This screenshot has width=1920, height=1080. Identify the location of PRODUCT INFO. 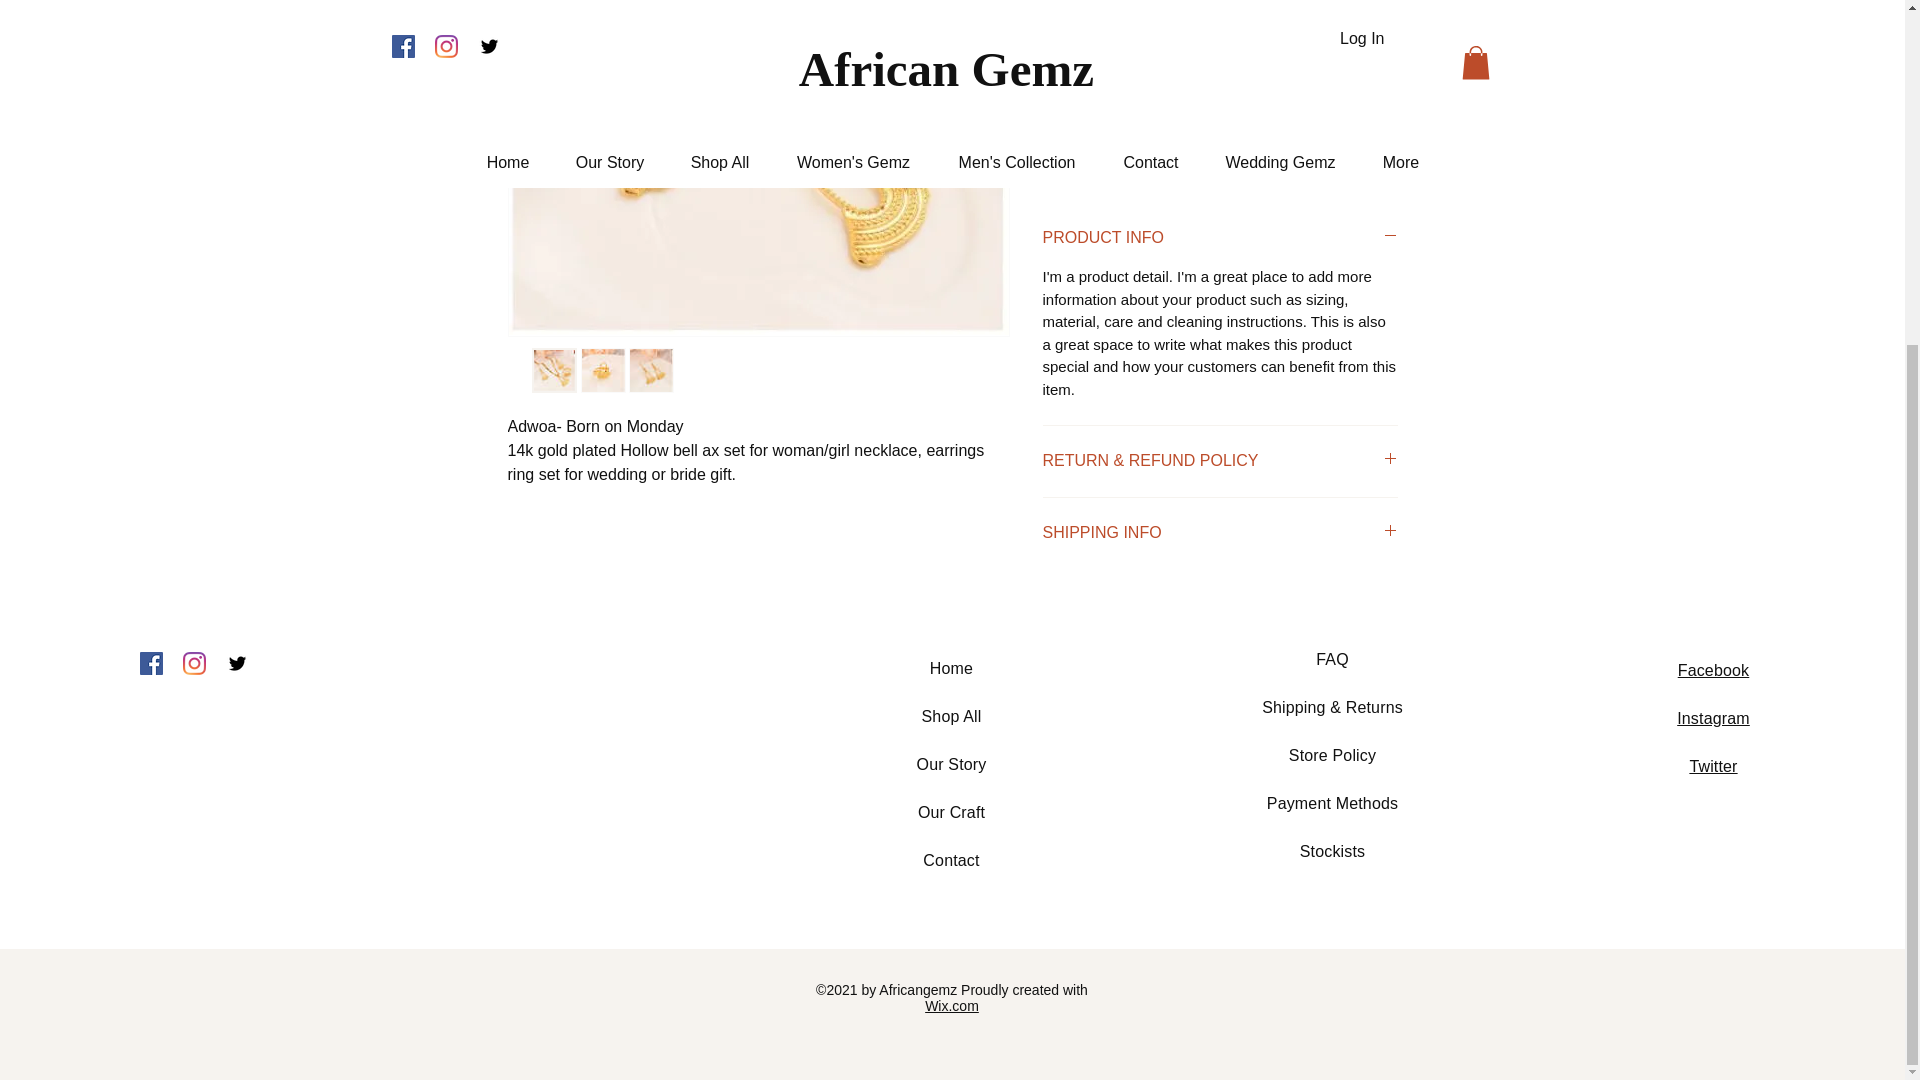
(1220, 238).